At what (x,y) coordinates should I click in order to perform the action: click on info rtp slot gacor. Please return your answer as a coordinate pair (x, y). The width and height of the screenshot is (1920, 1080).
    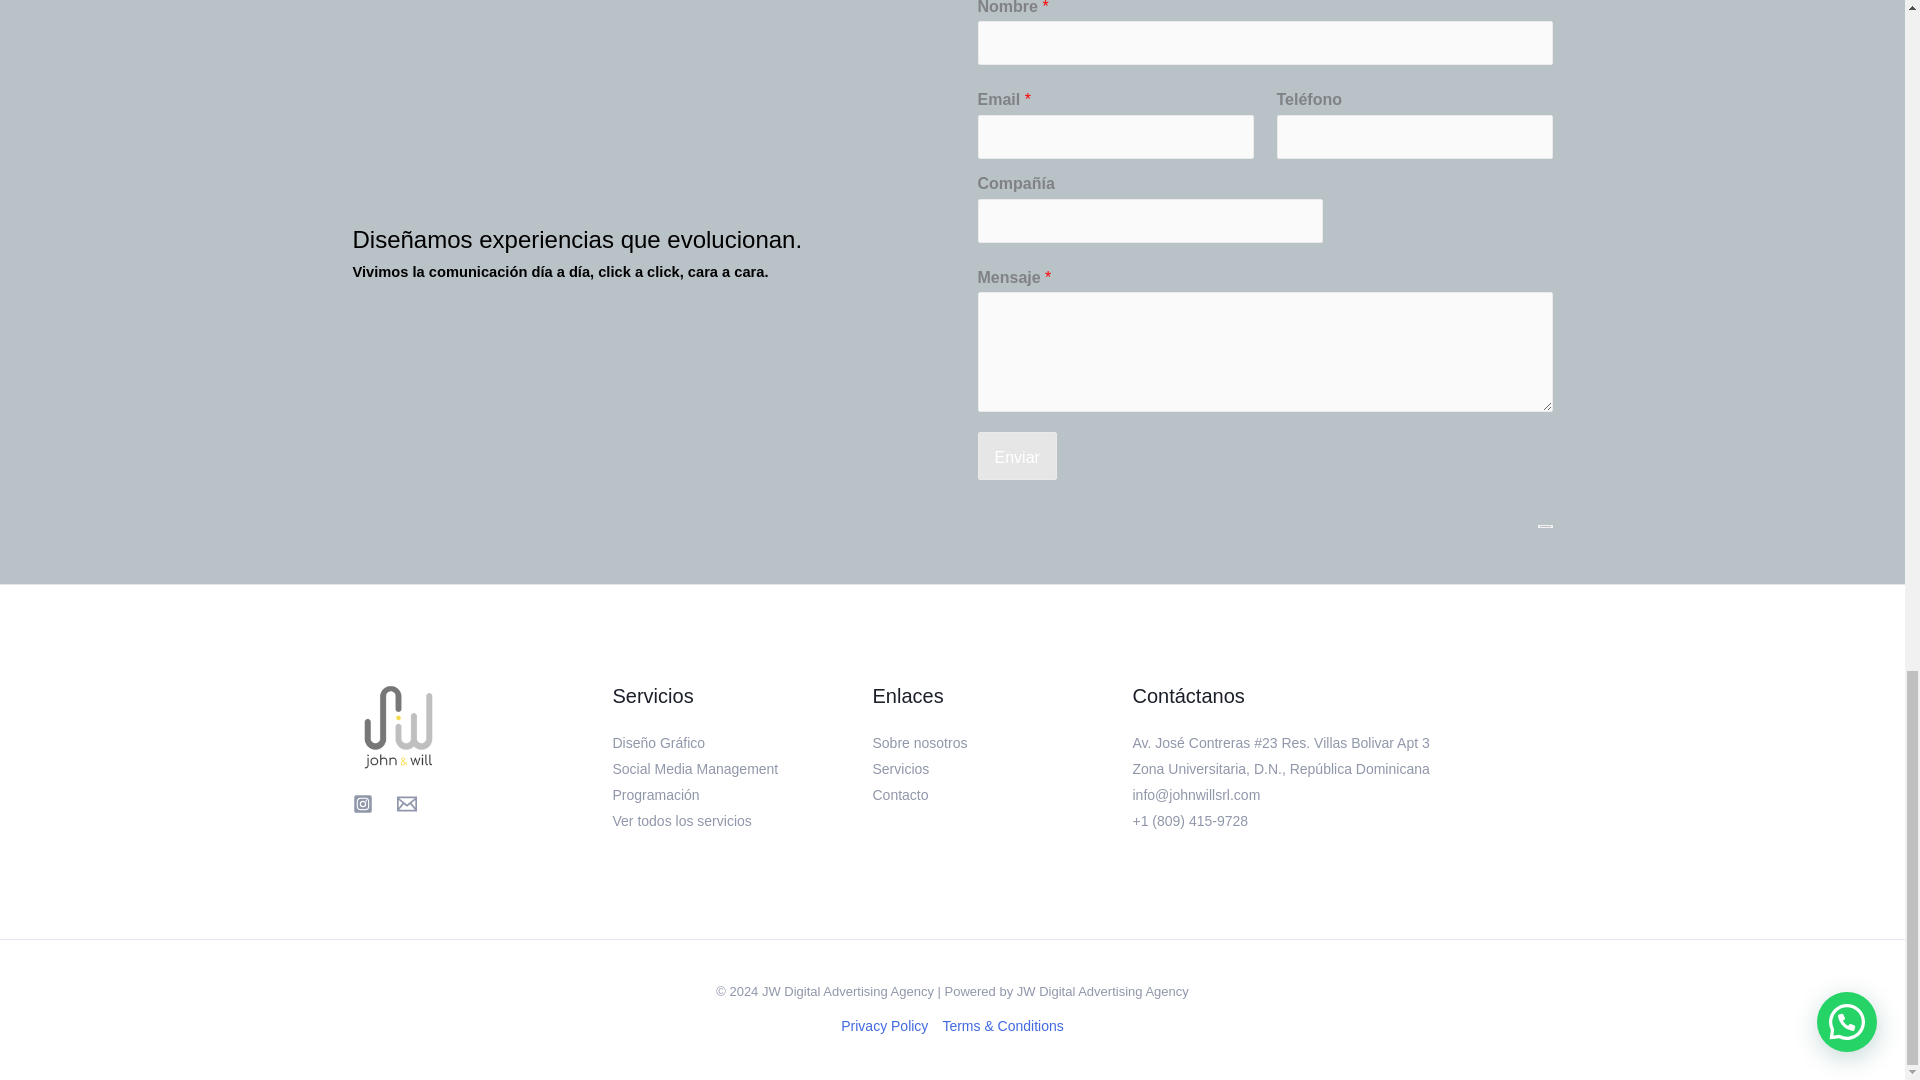
    Looking at the image, I should click on (1062, 716).